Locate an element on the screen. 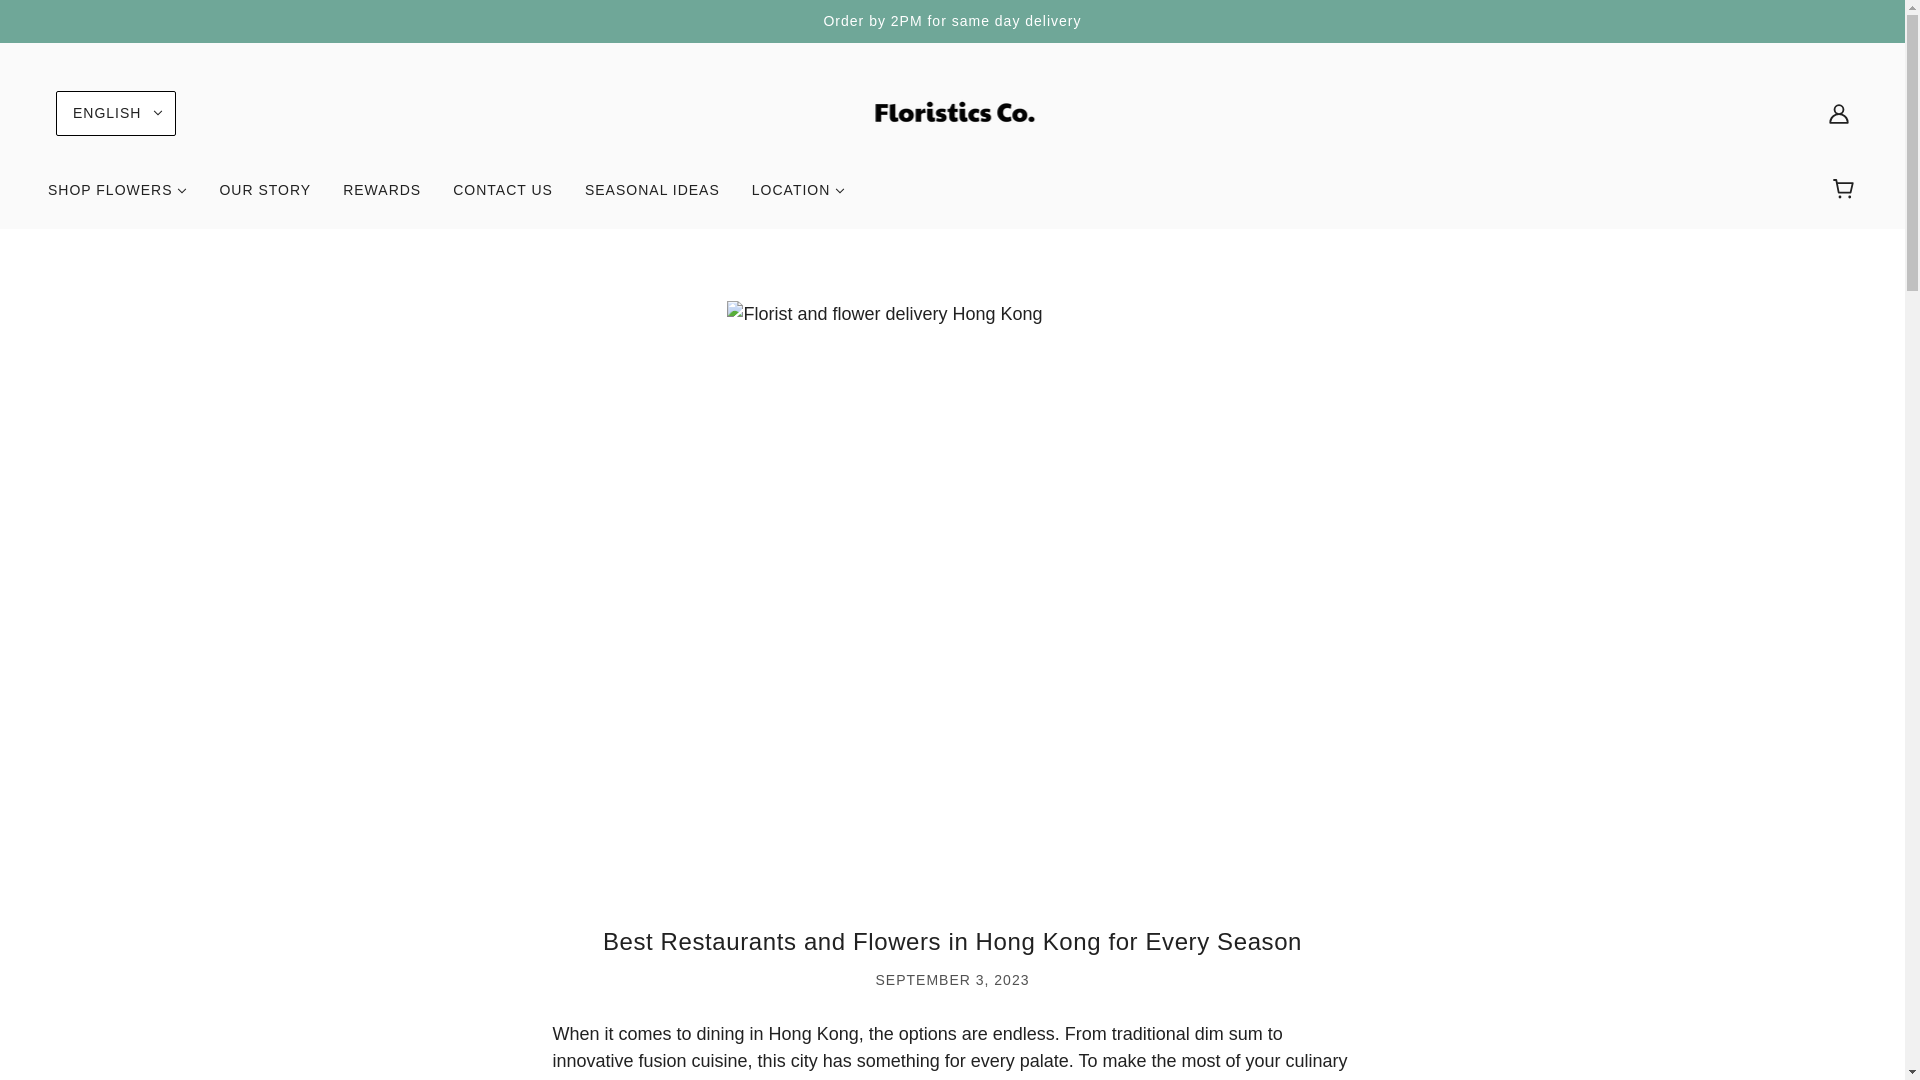 Image resolution: width=1920 pixels, height=1080 pixels. CONTACT US is located at coordinates (502, 198).